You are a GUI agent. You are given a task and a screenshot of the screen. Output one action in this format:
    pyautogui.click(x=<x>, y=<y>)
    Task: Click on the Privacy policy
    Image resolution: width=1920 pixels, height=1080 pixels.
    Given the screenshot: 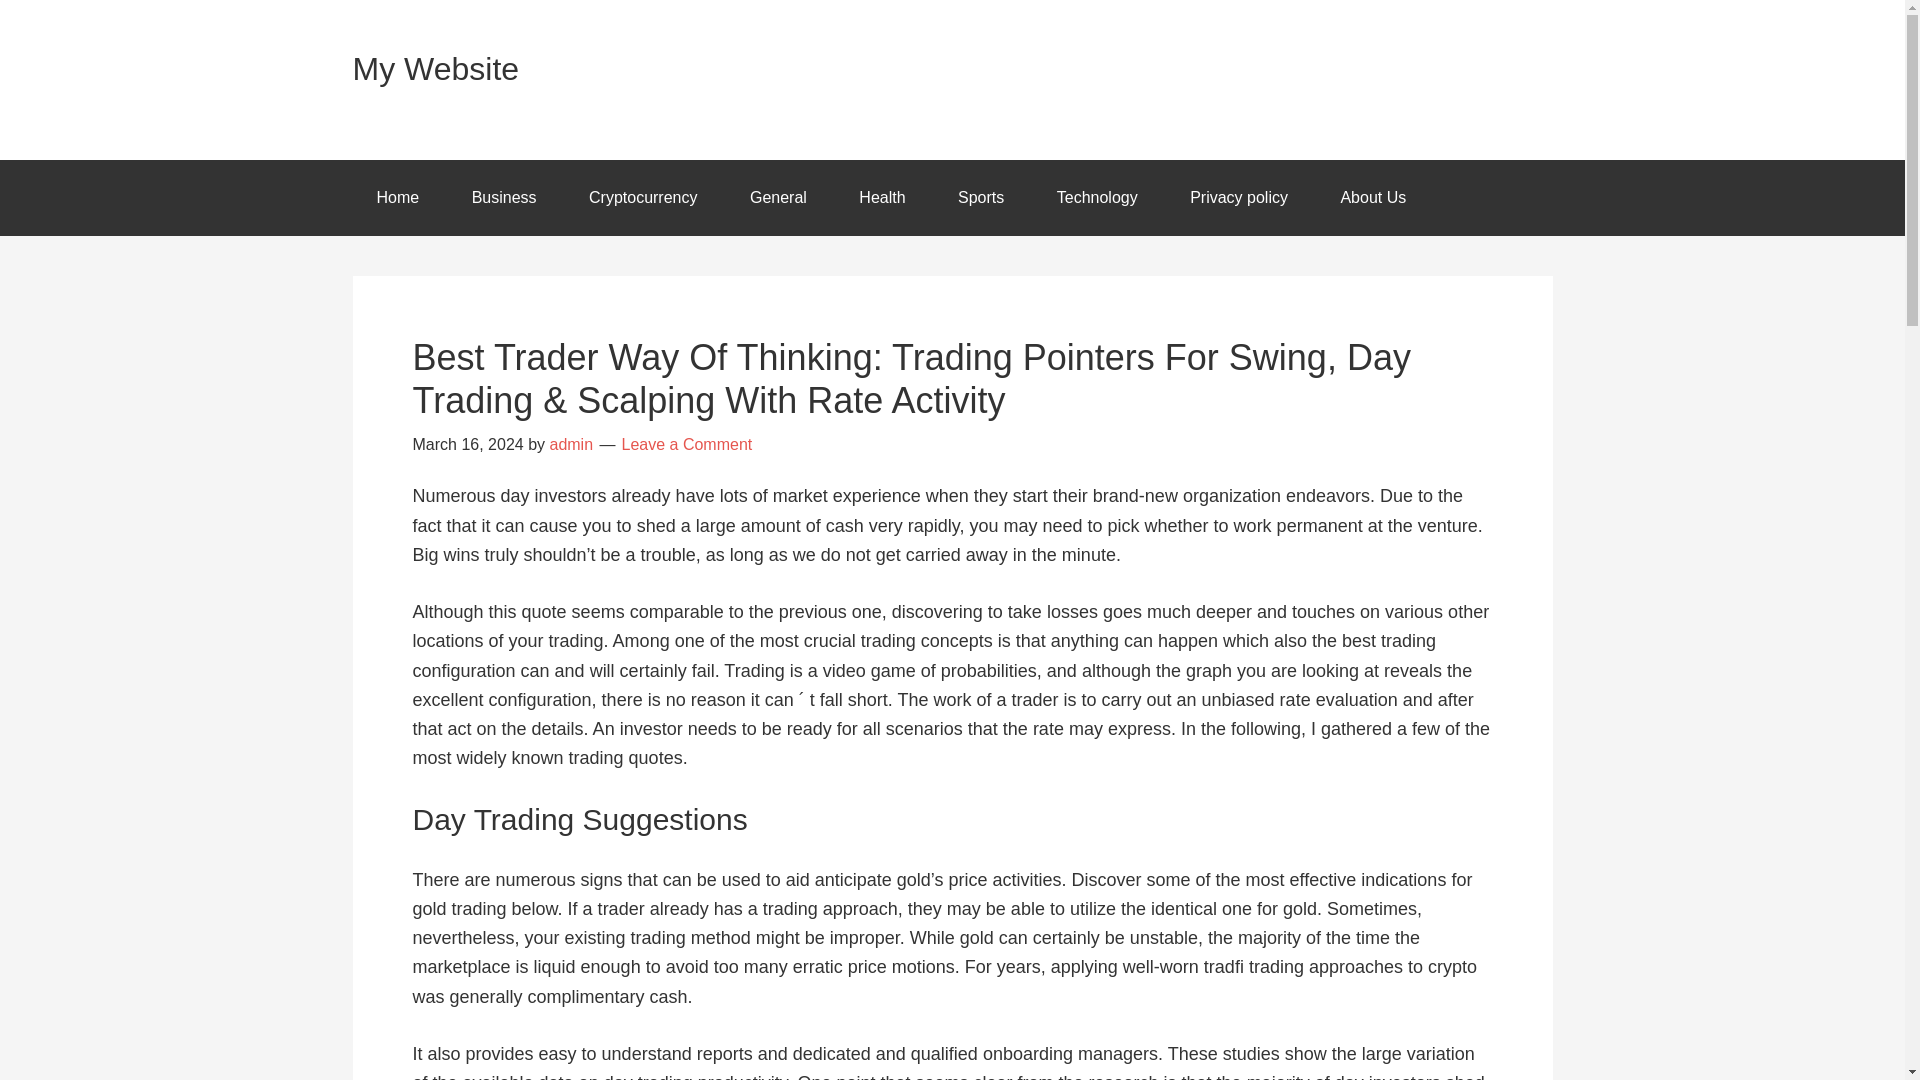 What is the action you would take?
    pyautogui.click(x=1238, y=198)
    